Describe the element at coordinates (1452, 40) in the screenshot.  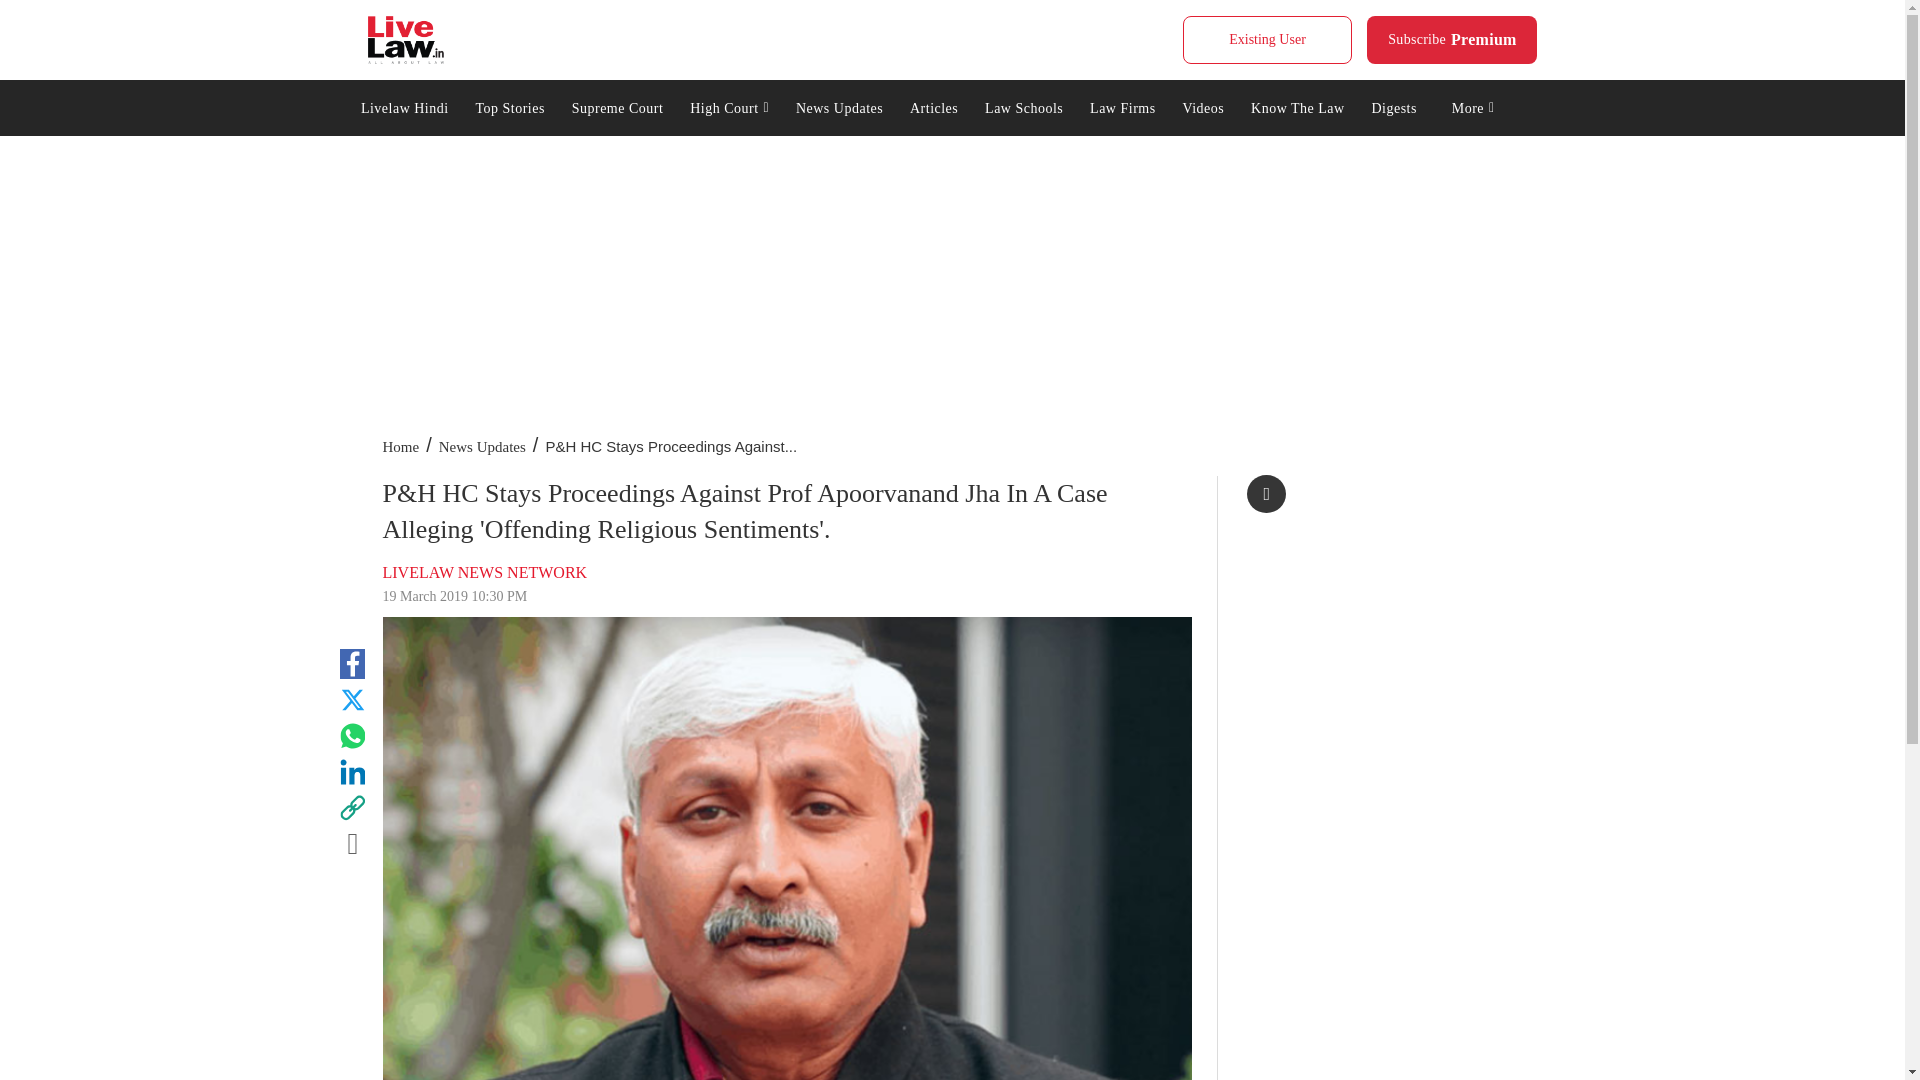
I see `Livelaw Hindi` at that location.